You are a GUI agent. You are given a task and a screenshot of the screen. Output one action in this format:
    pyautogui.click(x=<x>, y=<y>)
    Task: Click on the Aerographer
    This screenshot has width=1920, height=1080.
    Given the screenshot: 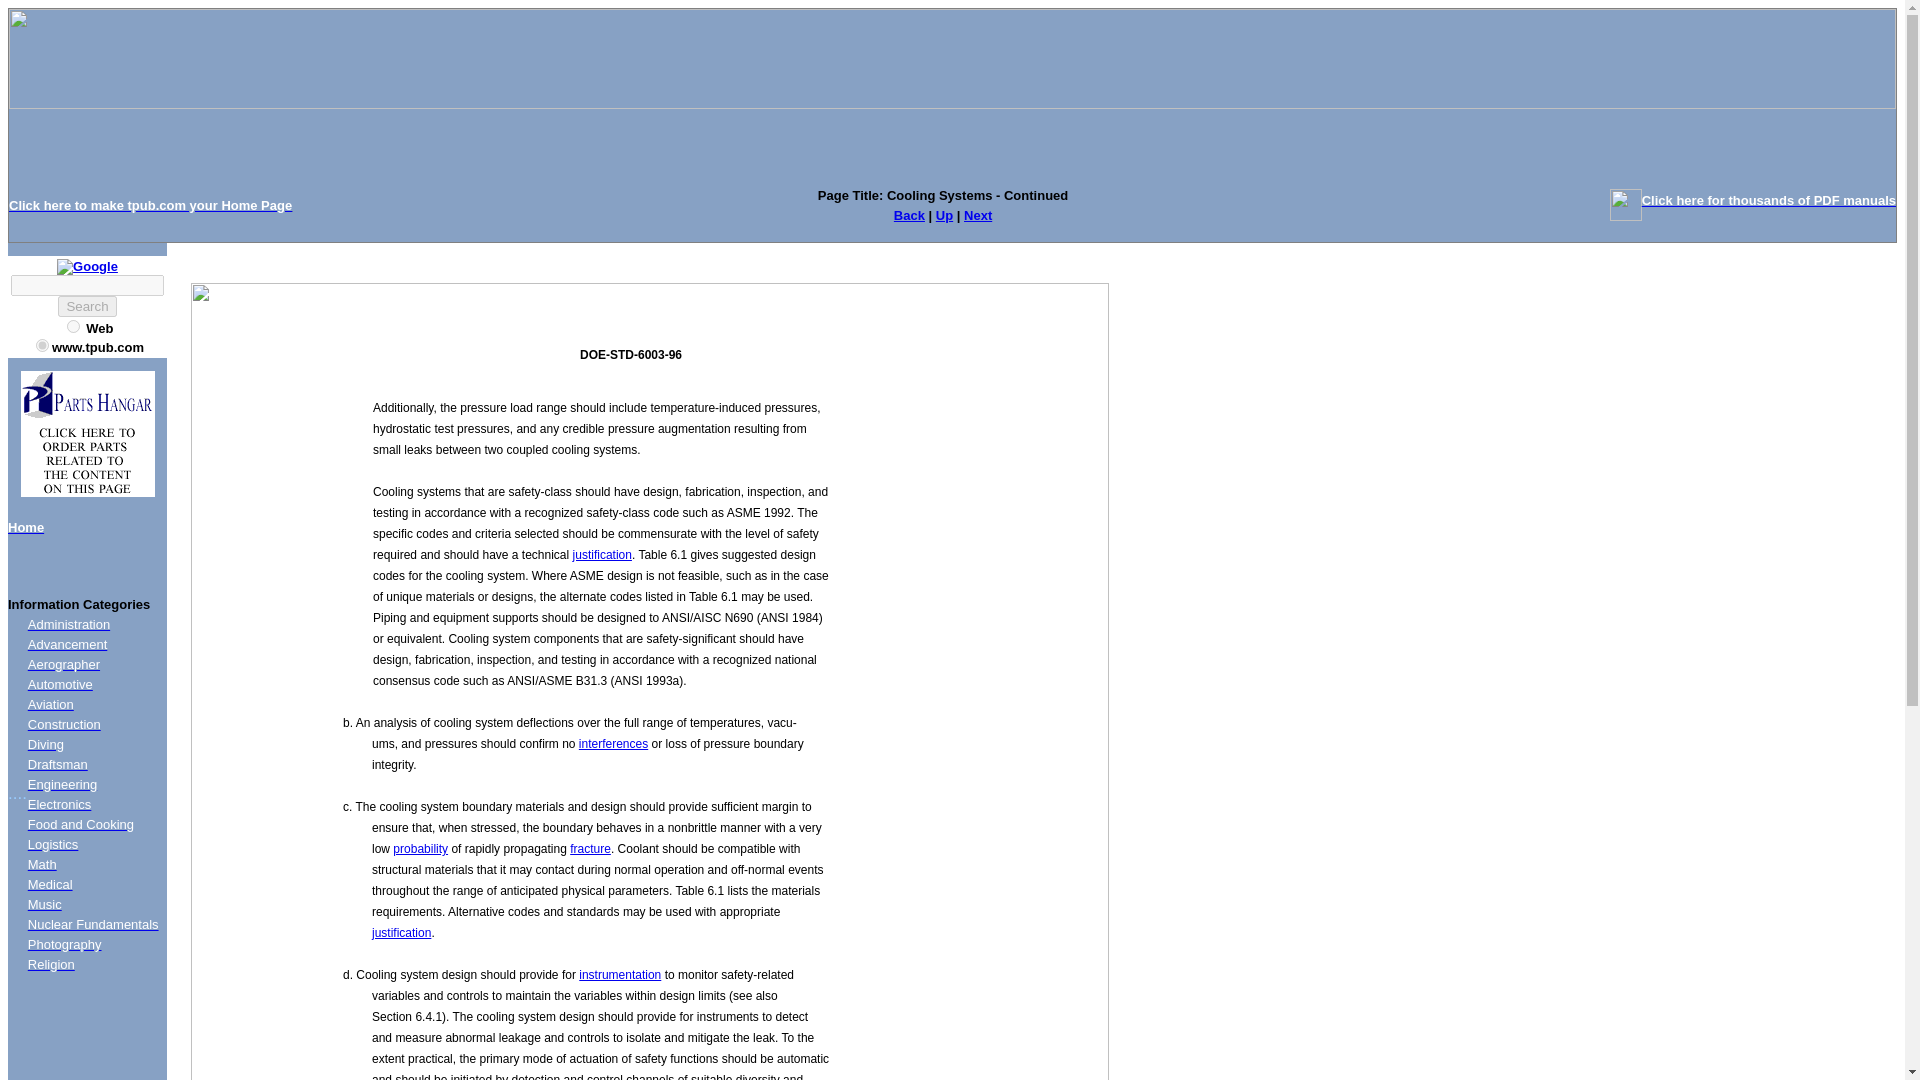 What is the action you would take?
    pyautogui.click(x=64, y=664)
    